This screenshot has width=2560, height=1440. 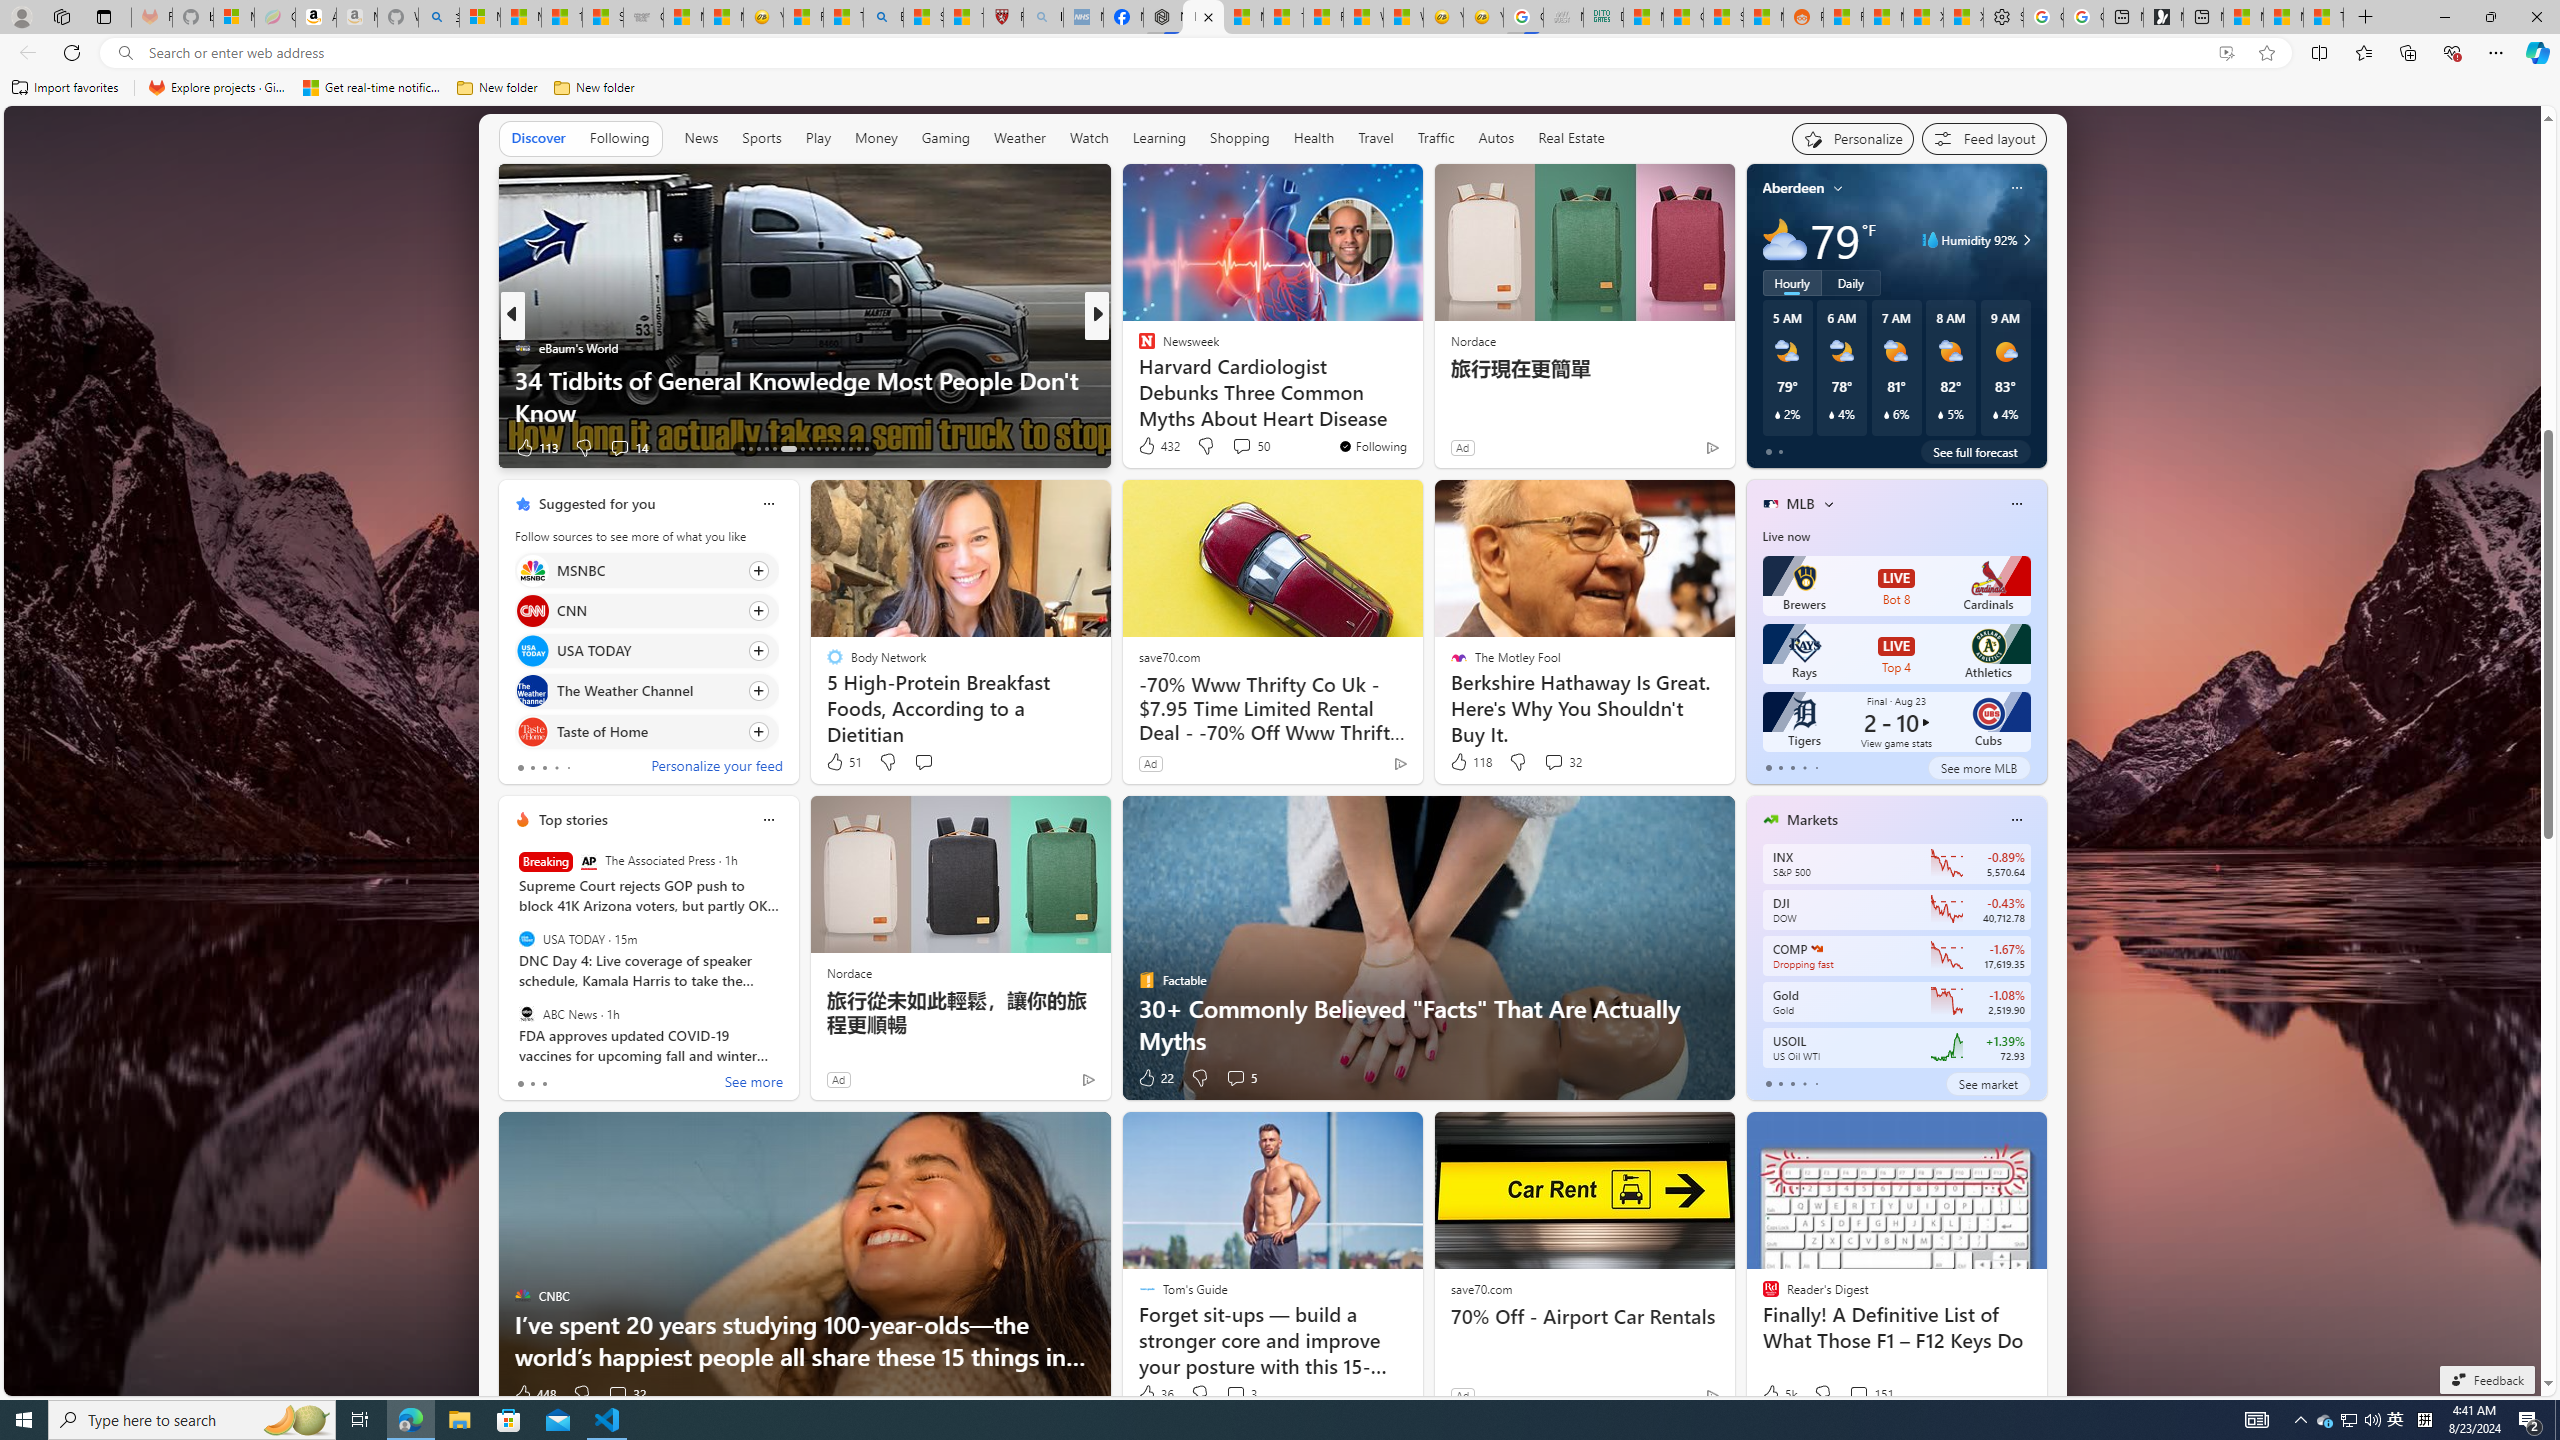 What do you see at coordinates (1896, 586) in the screenshot?
I see `Brewers LIVE Bot 8 Cardinals` at bounding box center [1896, 586].